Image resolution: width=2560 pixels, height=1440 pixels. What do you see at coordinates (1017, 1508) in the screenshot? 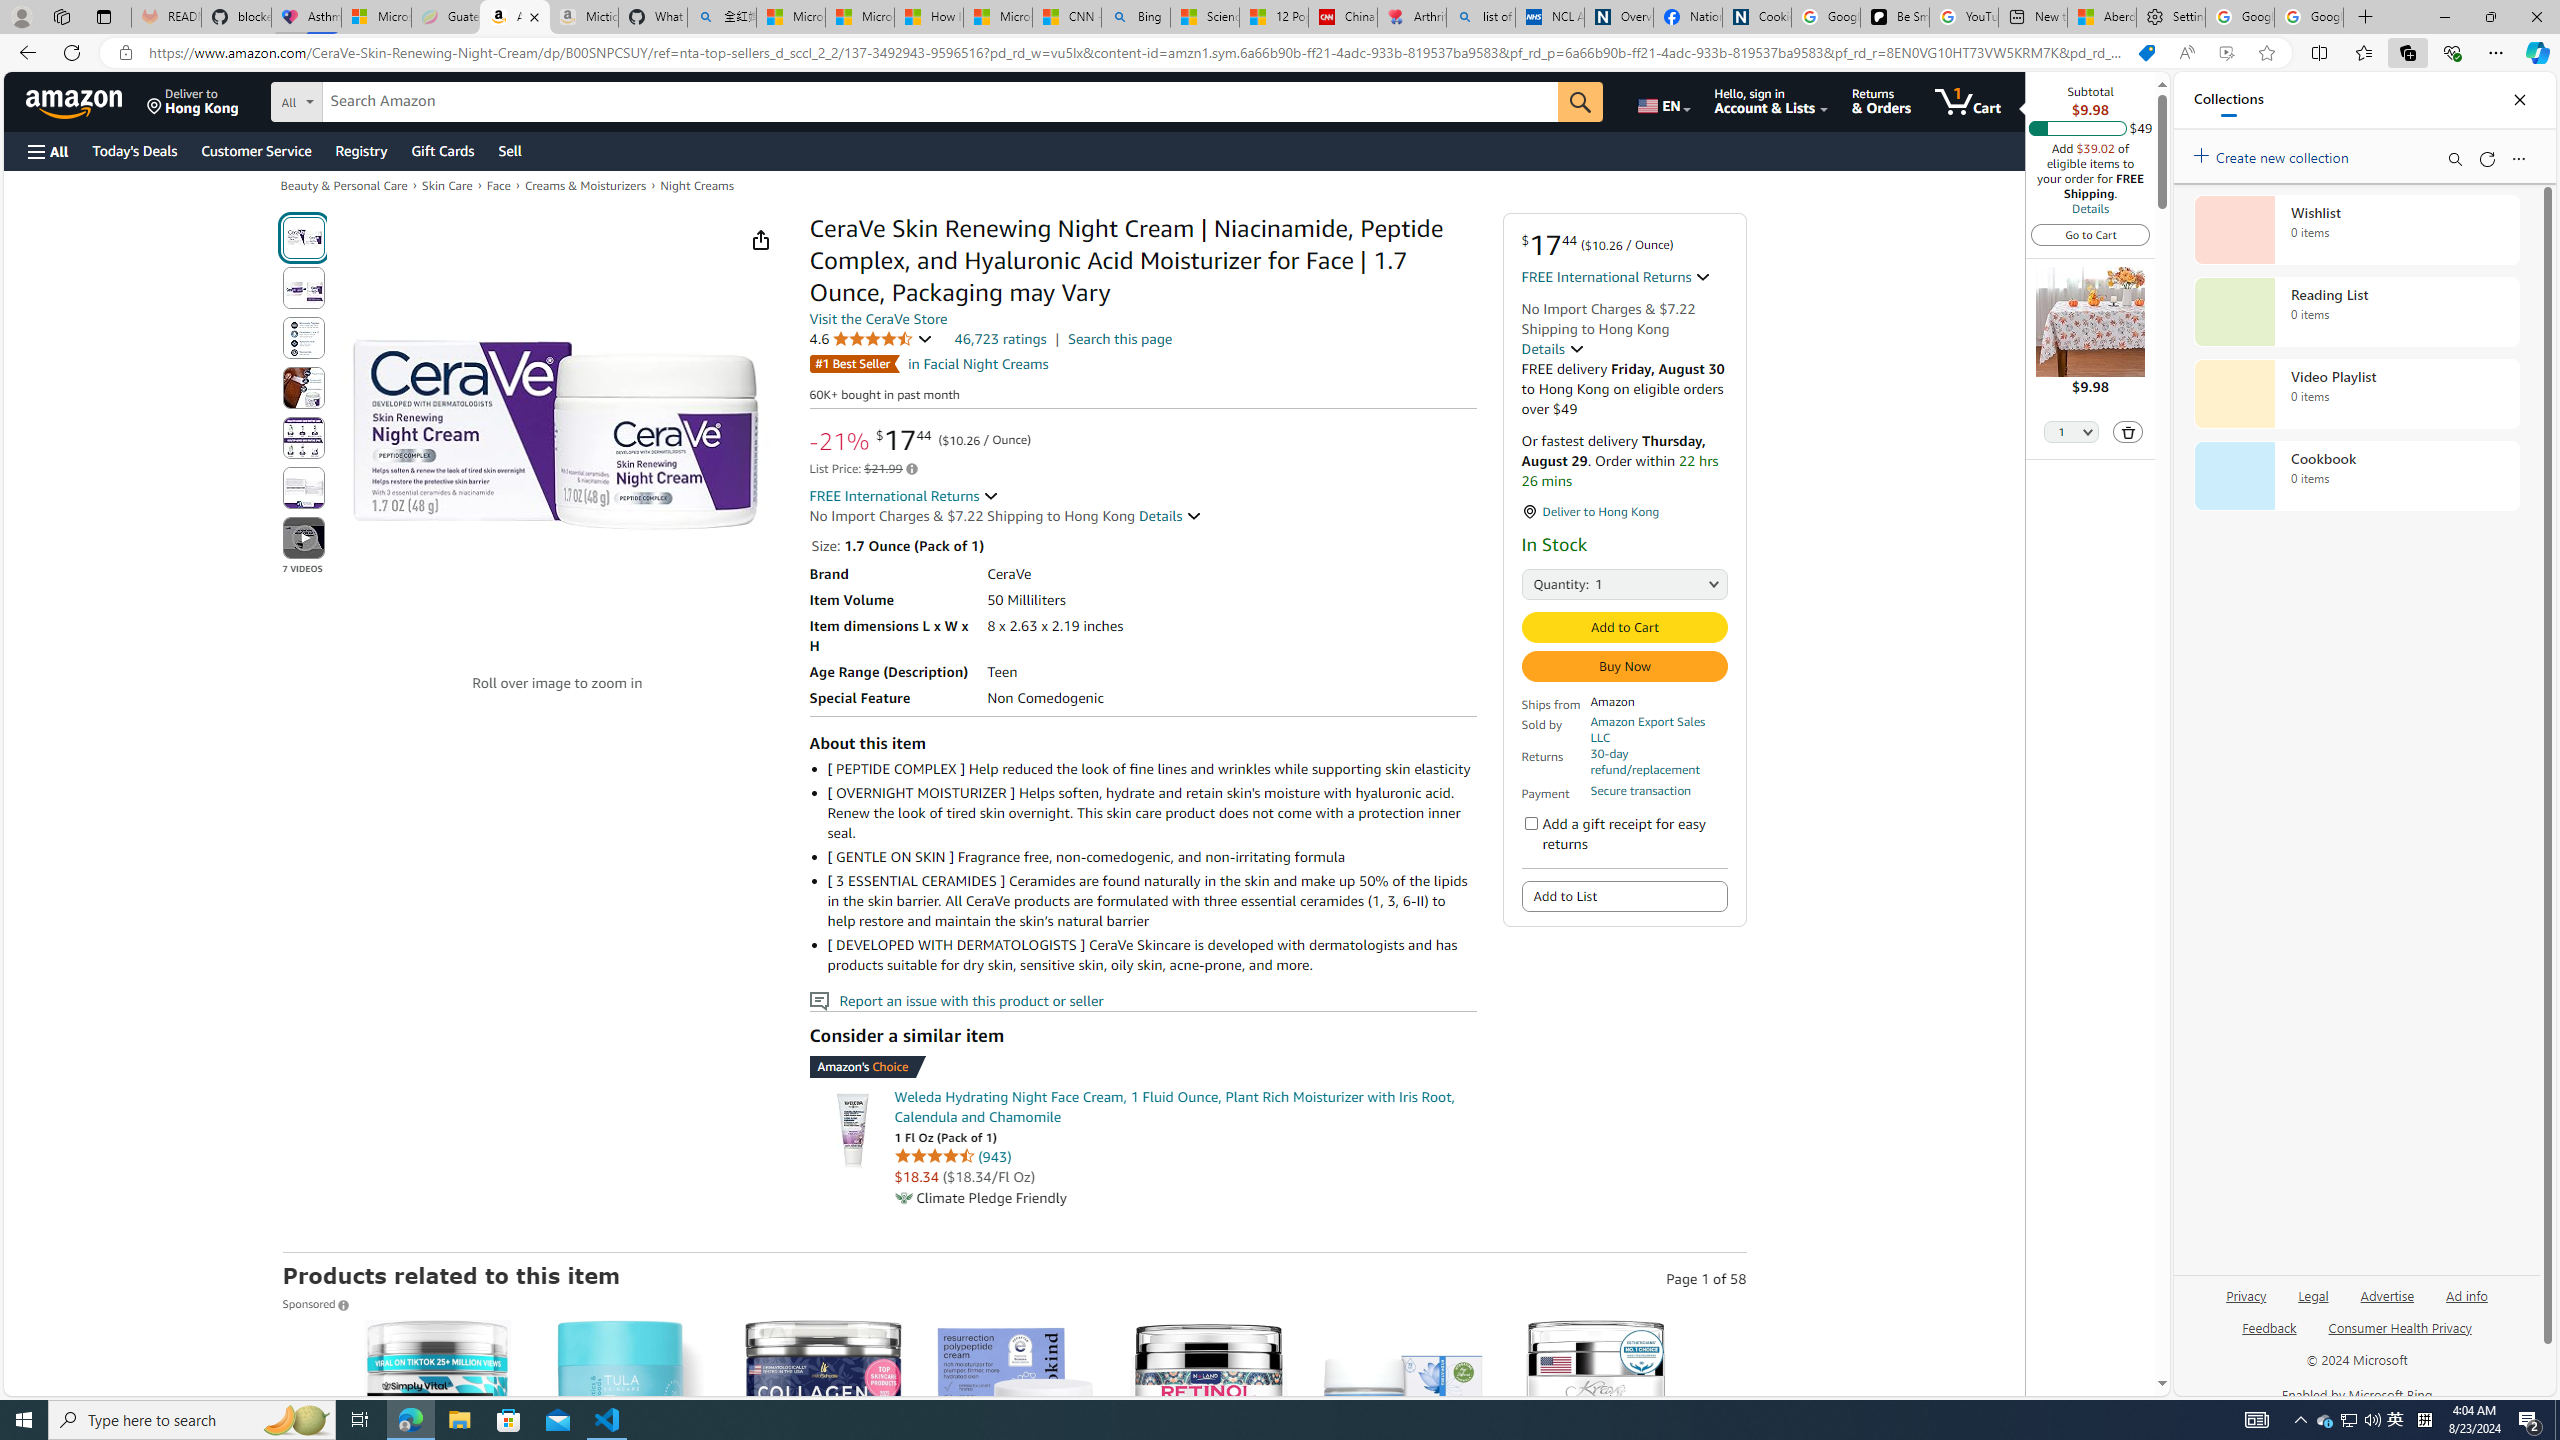
I see `330$18.89($11.11/Fl Oz)` at bounding box center [1017, 1508].